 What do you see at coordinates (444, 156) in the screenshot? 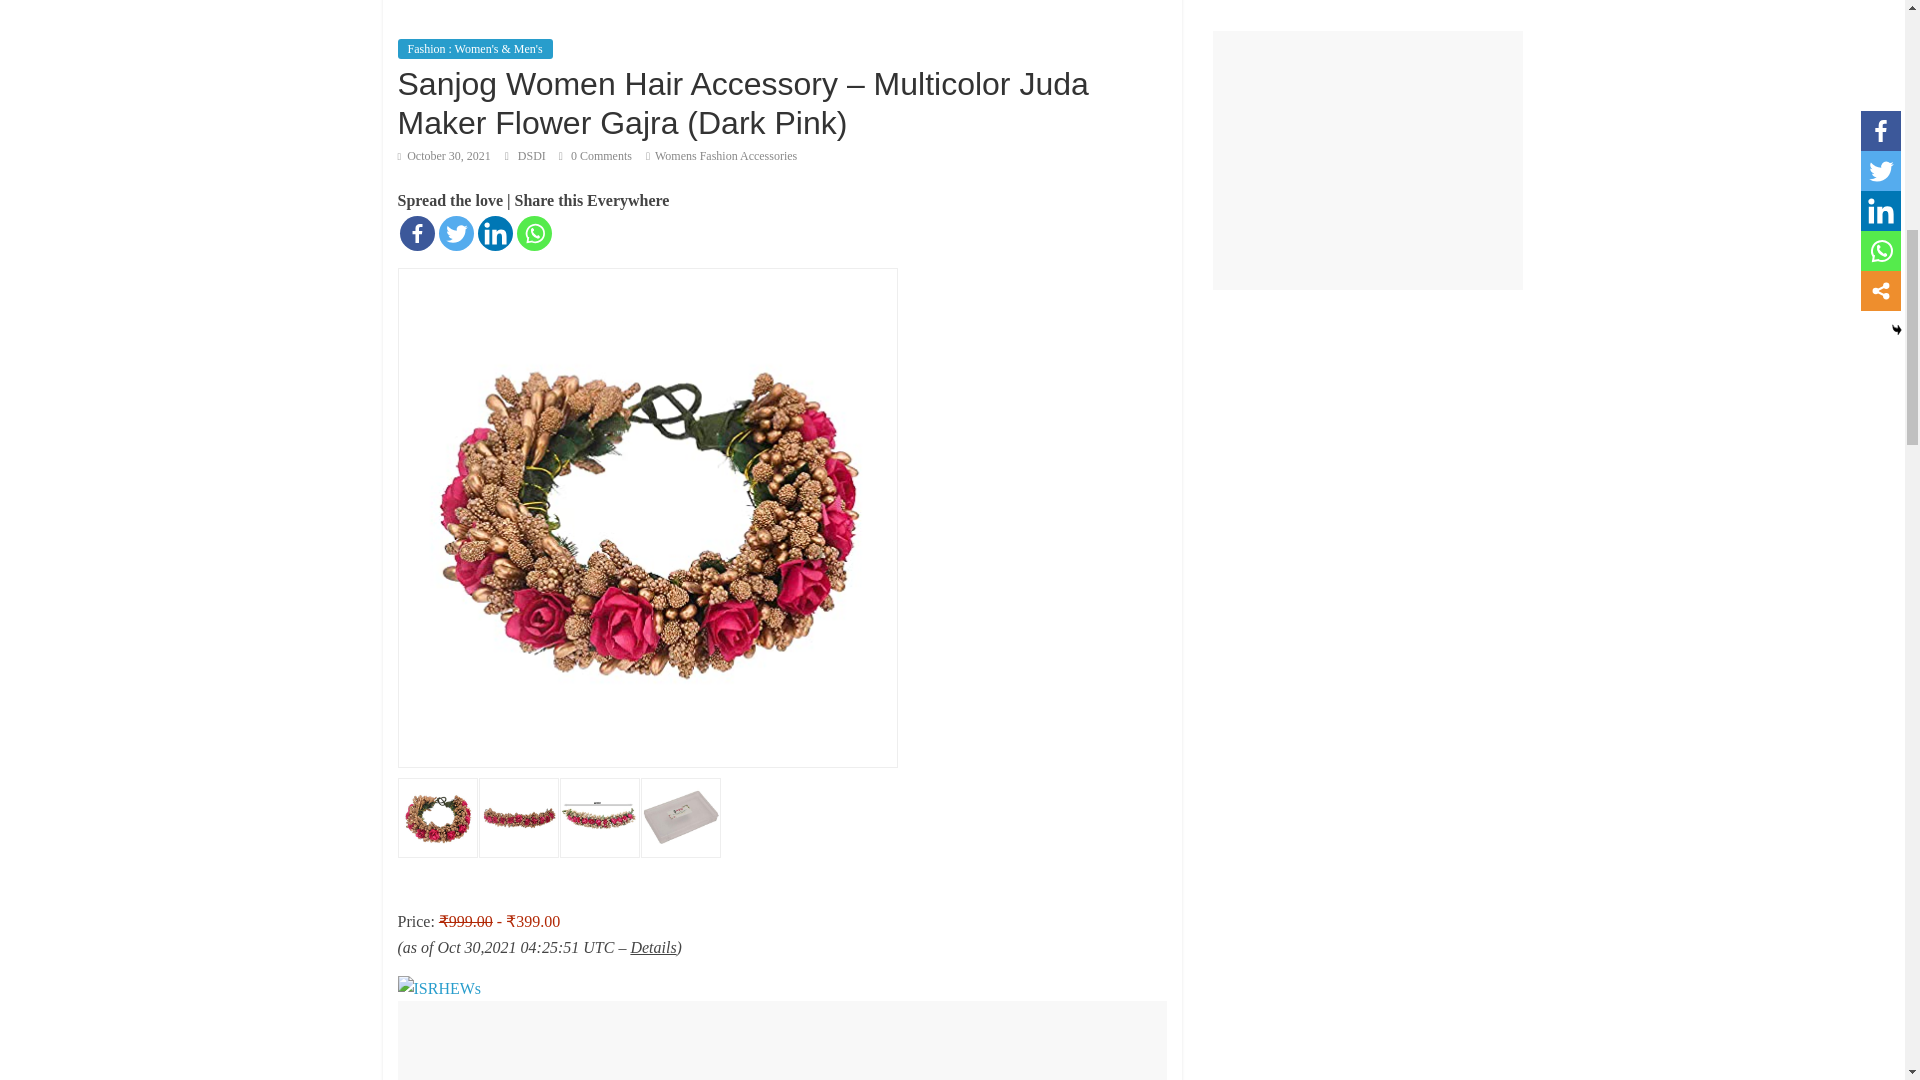
I see `October 30, 2021` at bounding box center [444, 156].